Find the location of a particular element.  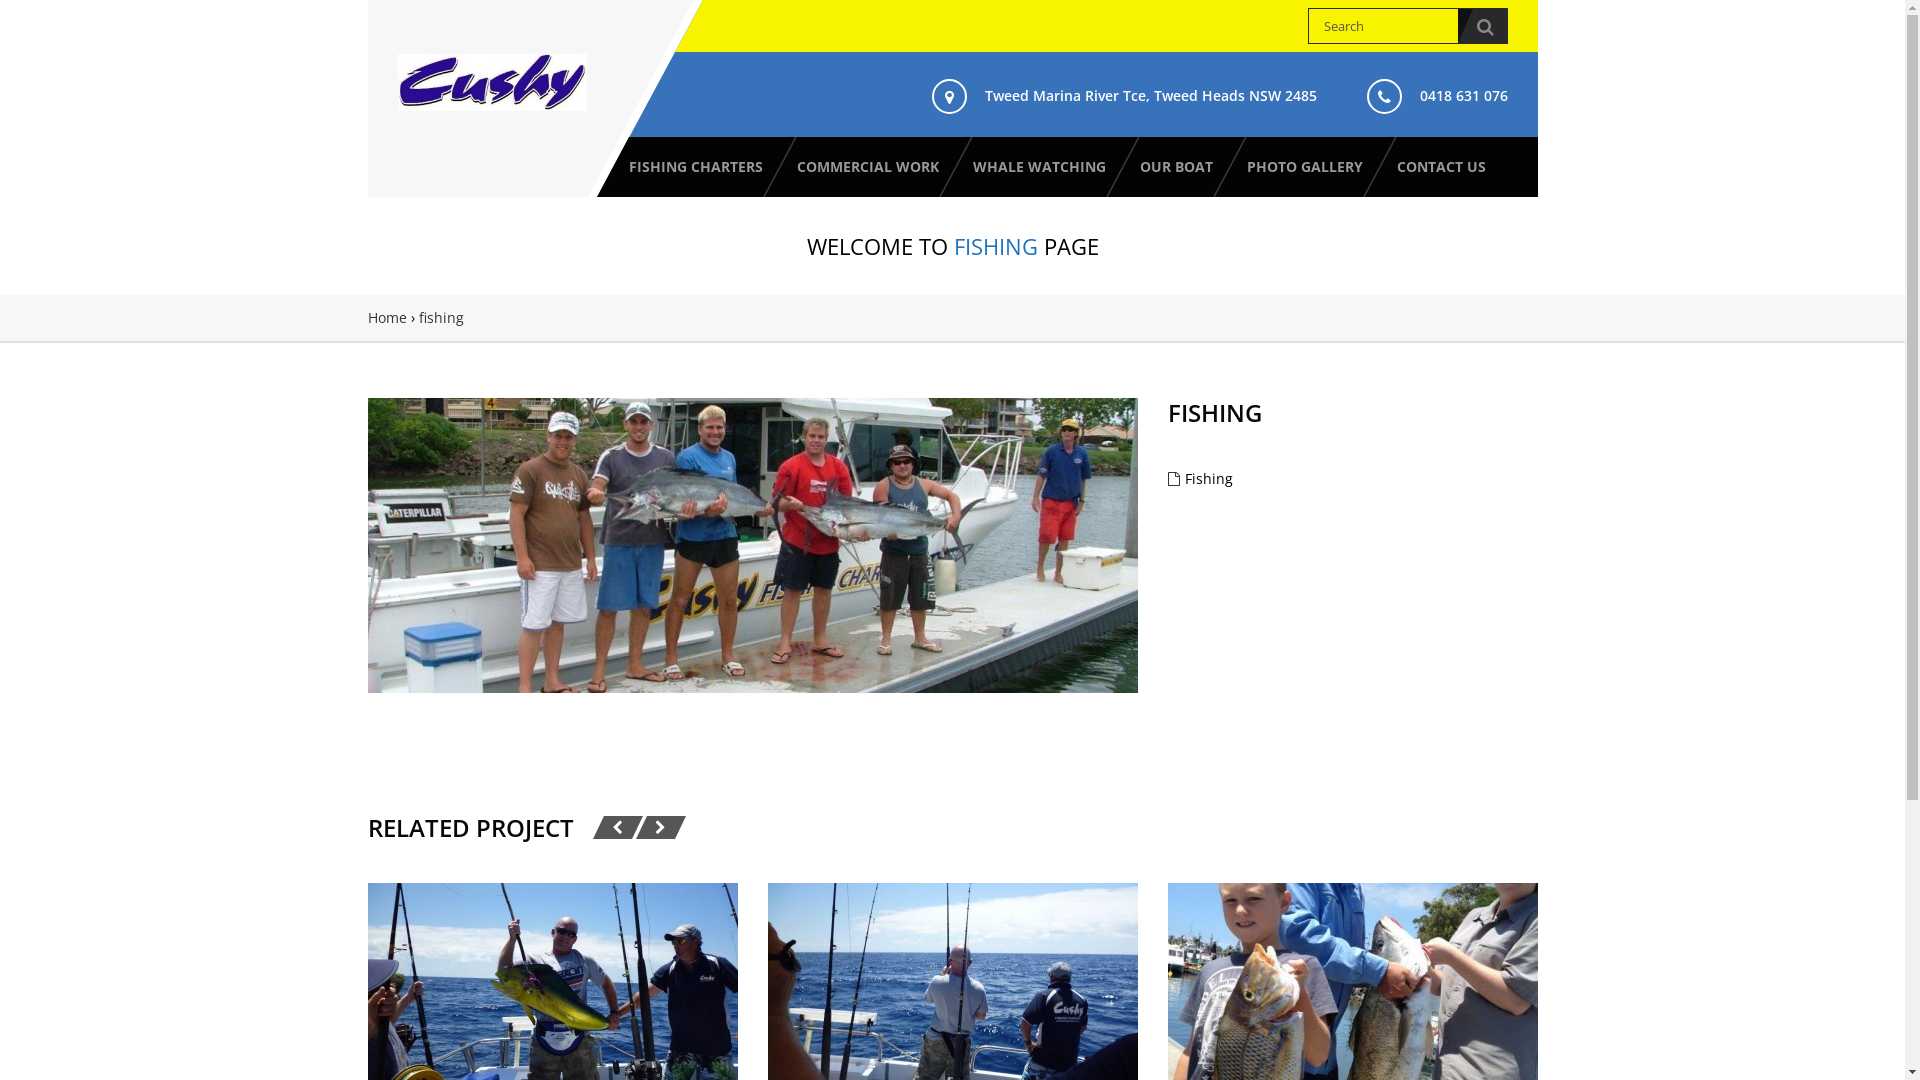

Cushy Fishing Charters is located at coordinates (492, 82).